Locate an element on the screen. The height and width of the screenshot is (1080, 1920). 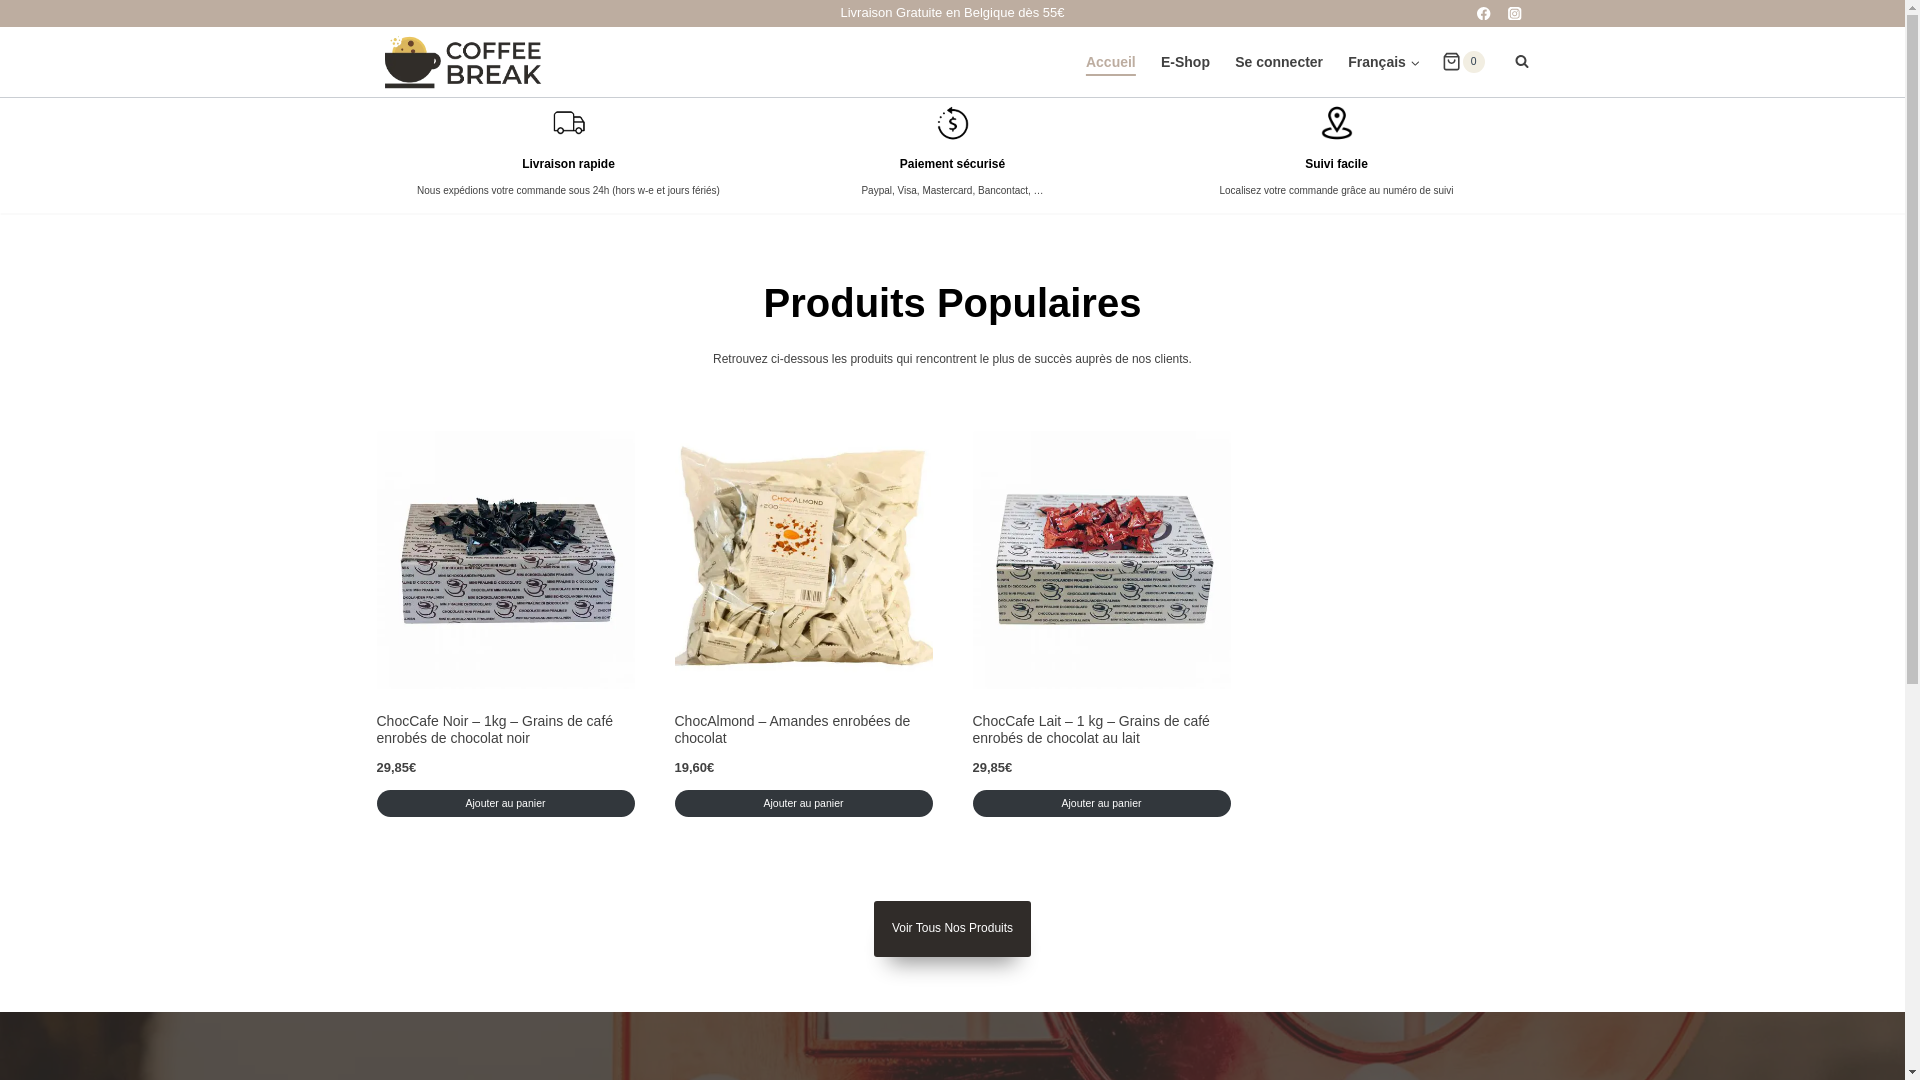
Se connecter is located at coordinates (1280, 62).